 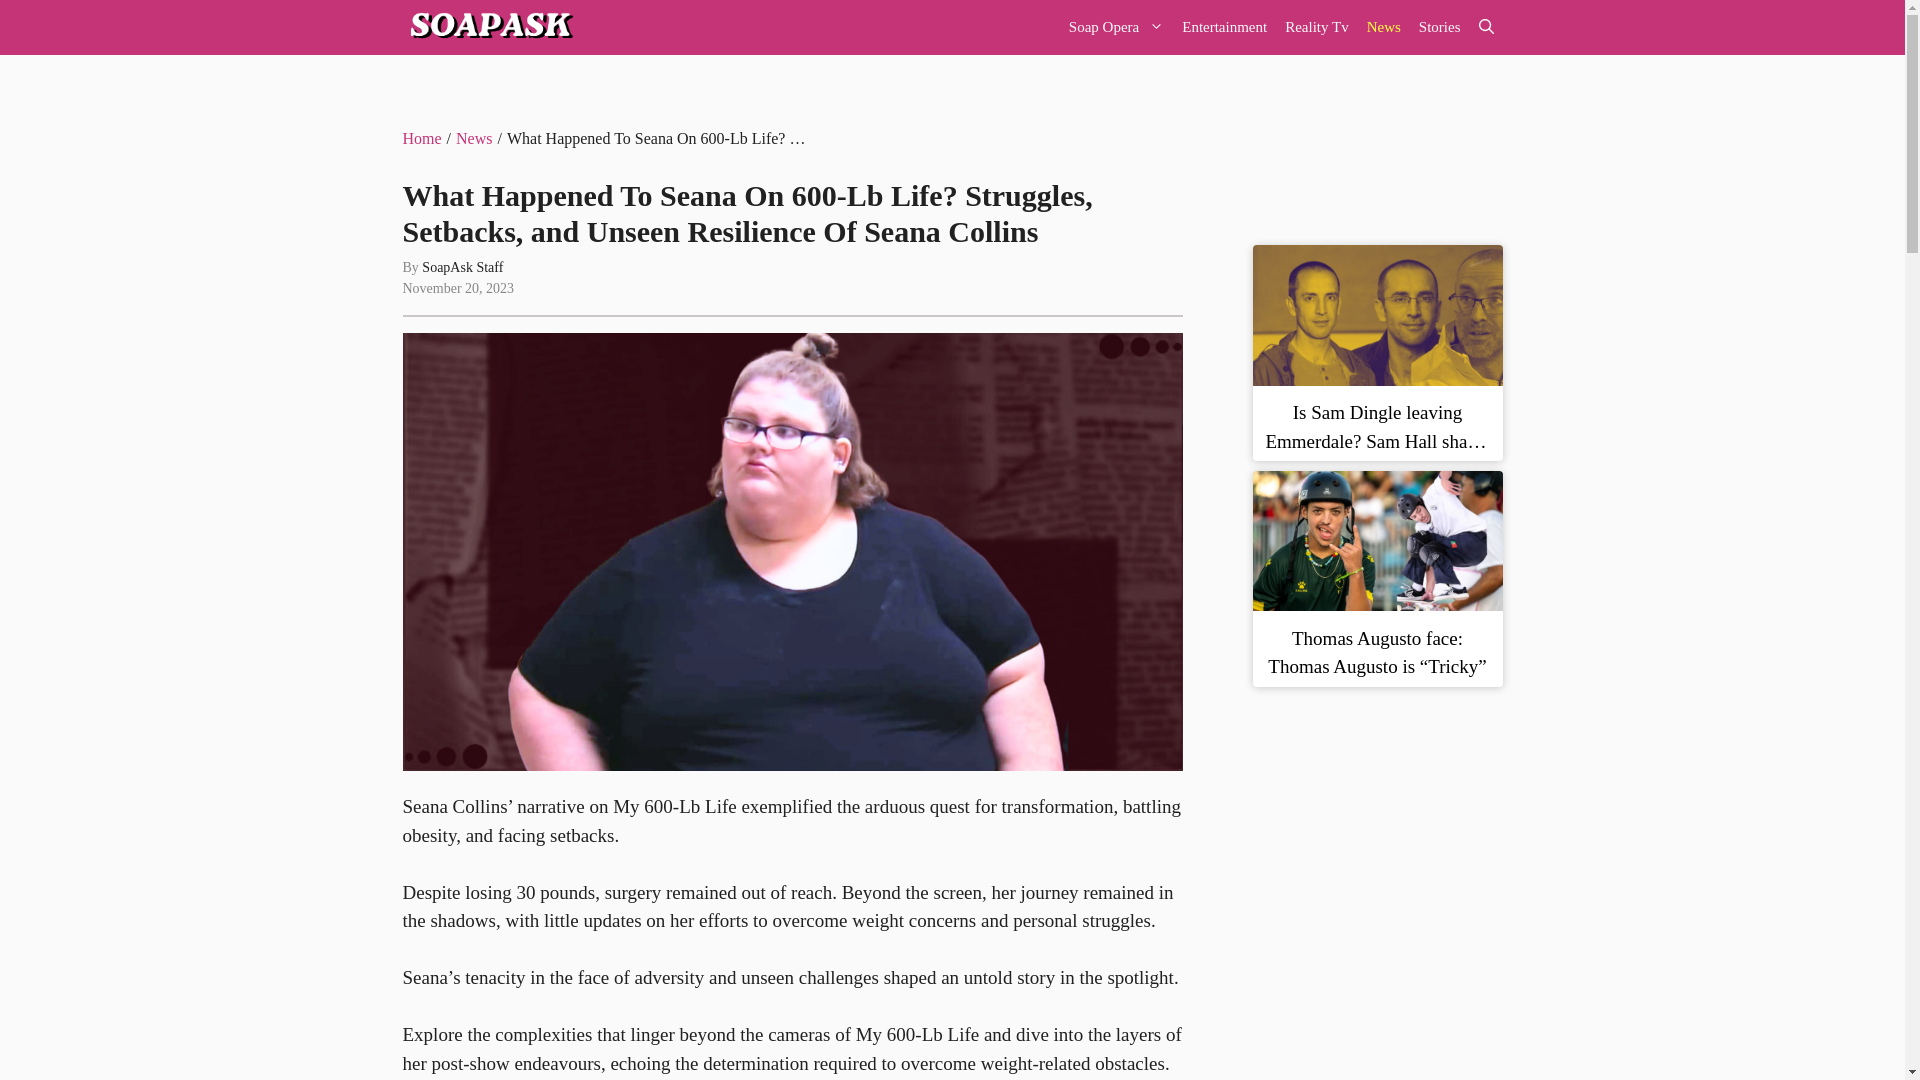 What do you see at coordinates (462, 268) in the screenshot?
I see `View all posts by SoapAsk Staff` at bounding box center [462, 268].